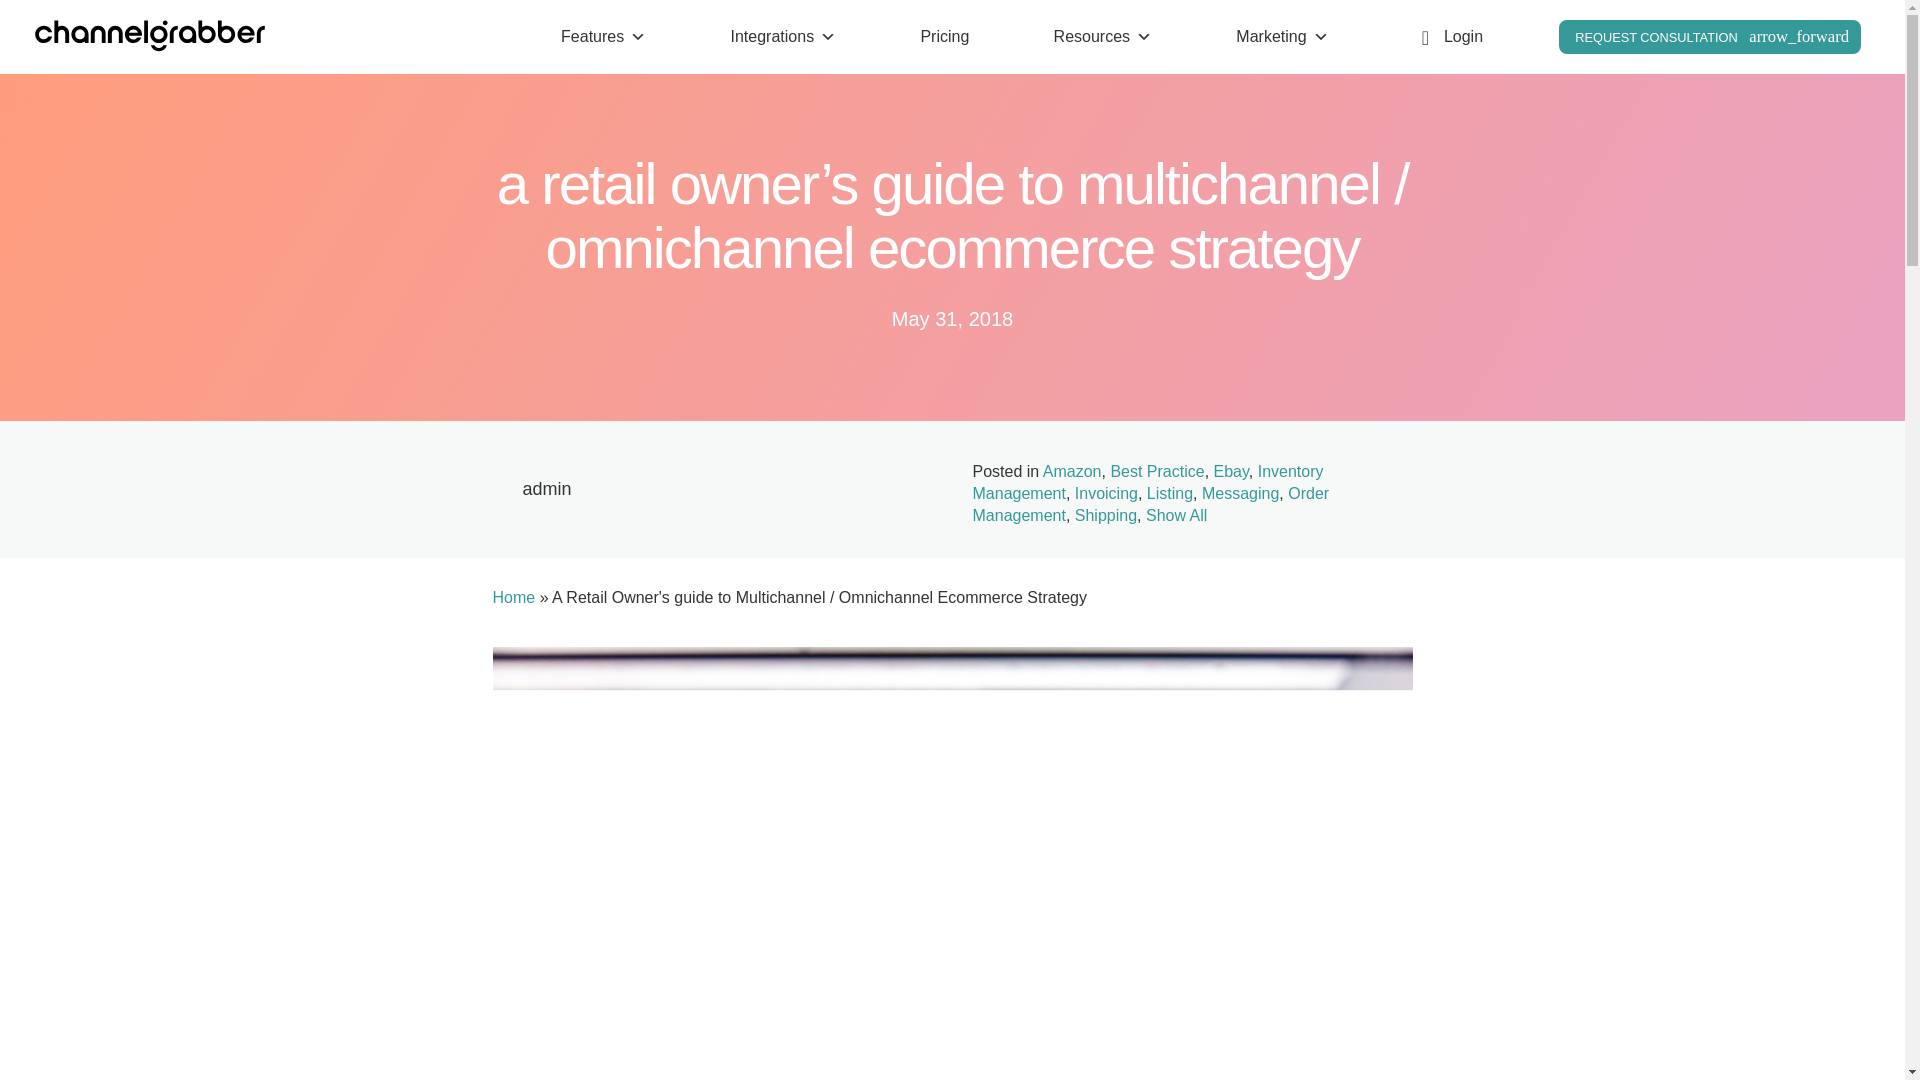 This screenshot has height=1080, width=1920. Describe the element at coordinates (944, 37) in the screenshot. I see `Pricing` at that location.